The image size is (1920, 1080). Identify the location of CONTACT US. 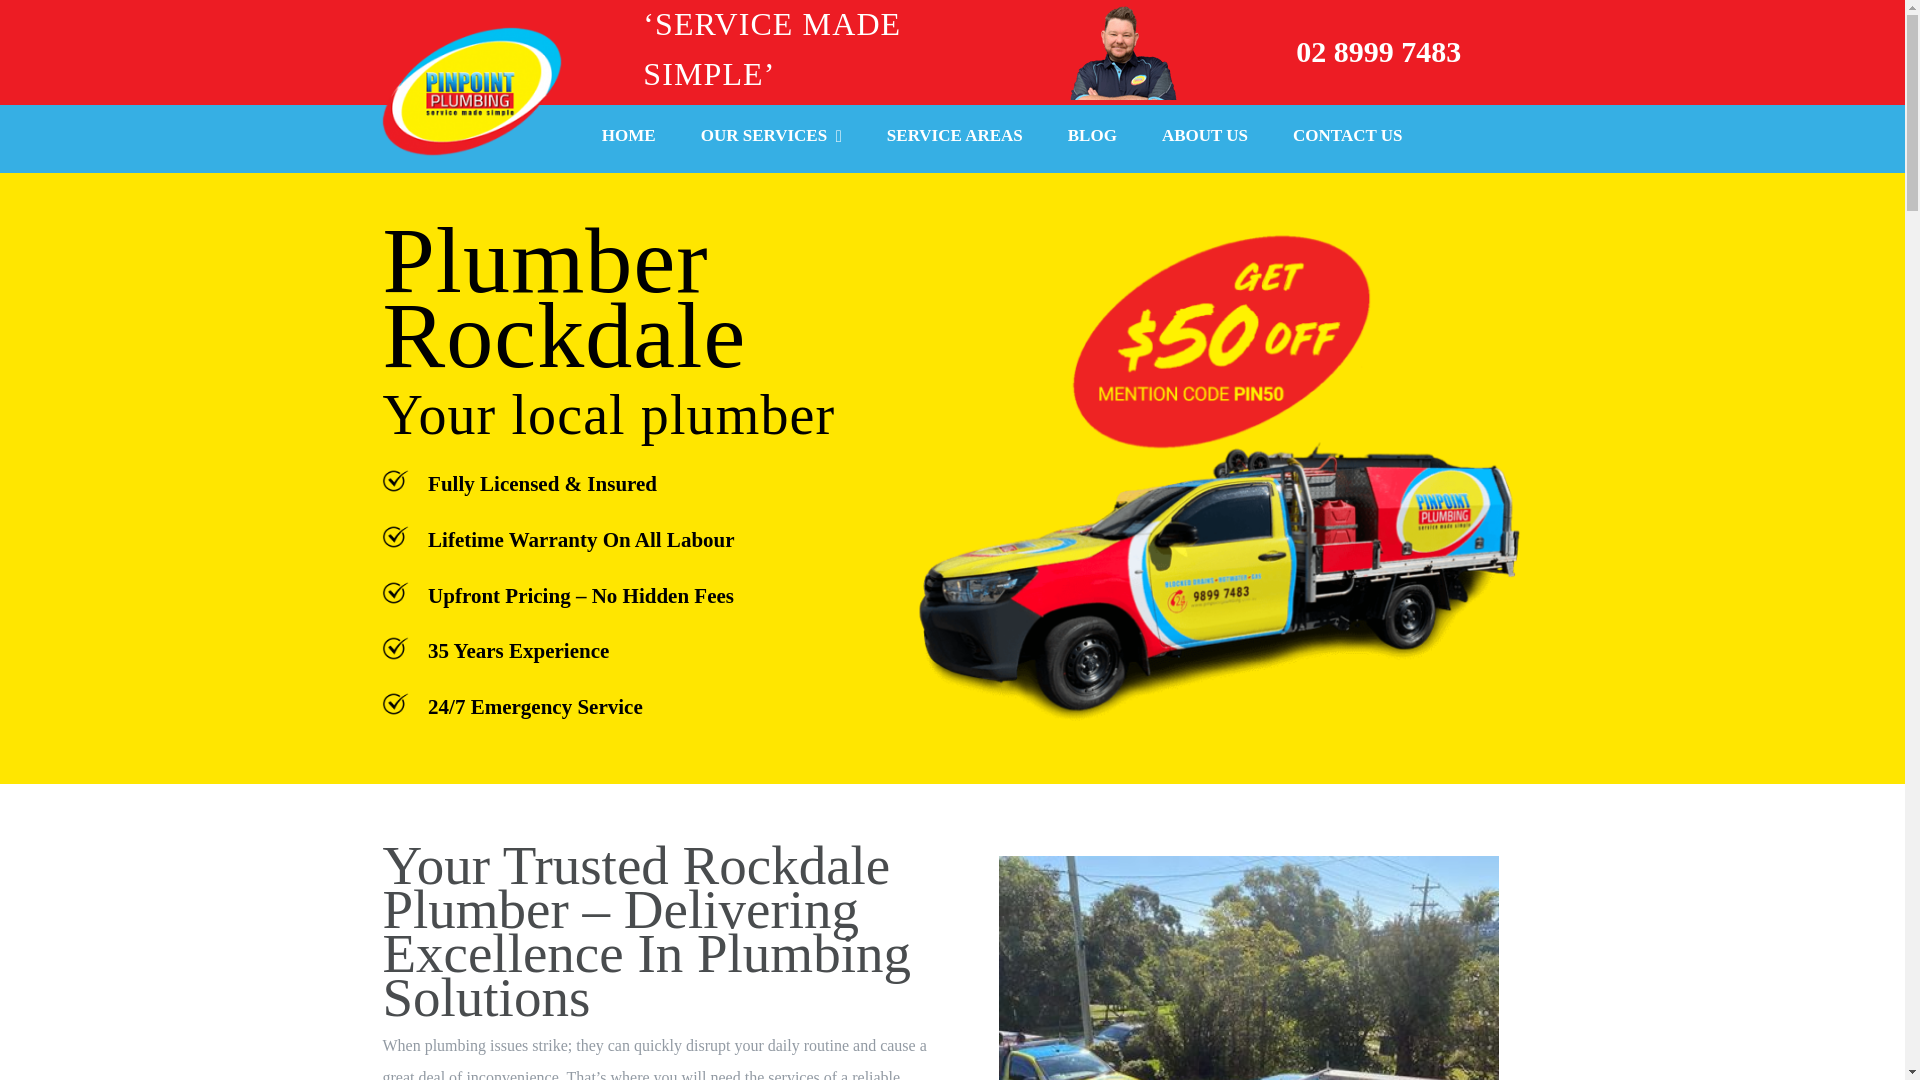
(1346, 138).